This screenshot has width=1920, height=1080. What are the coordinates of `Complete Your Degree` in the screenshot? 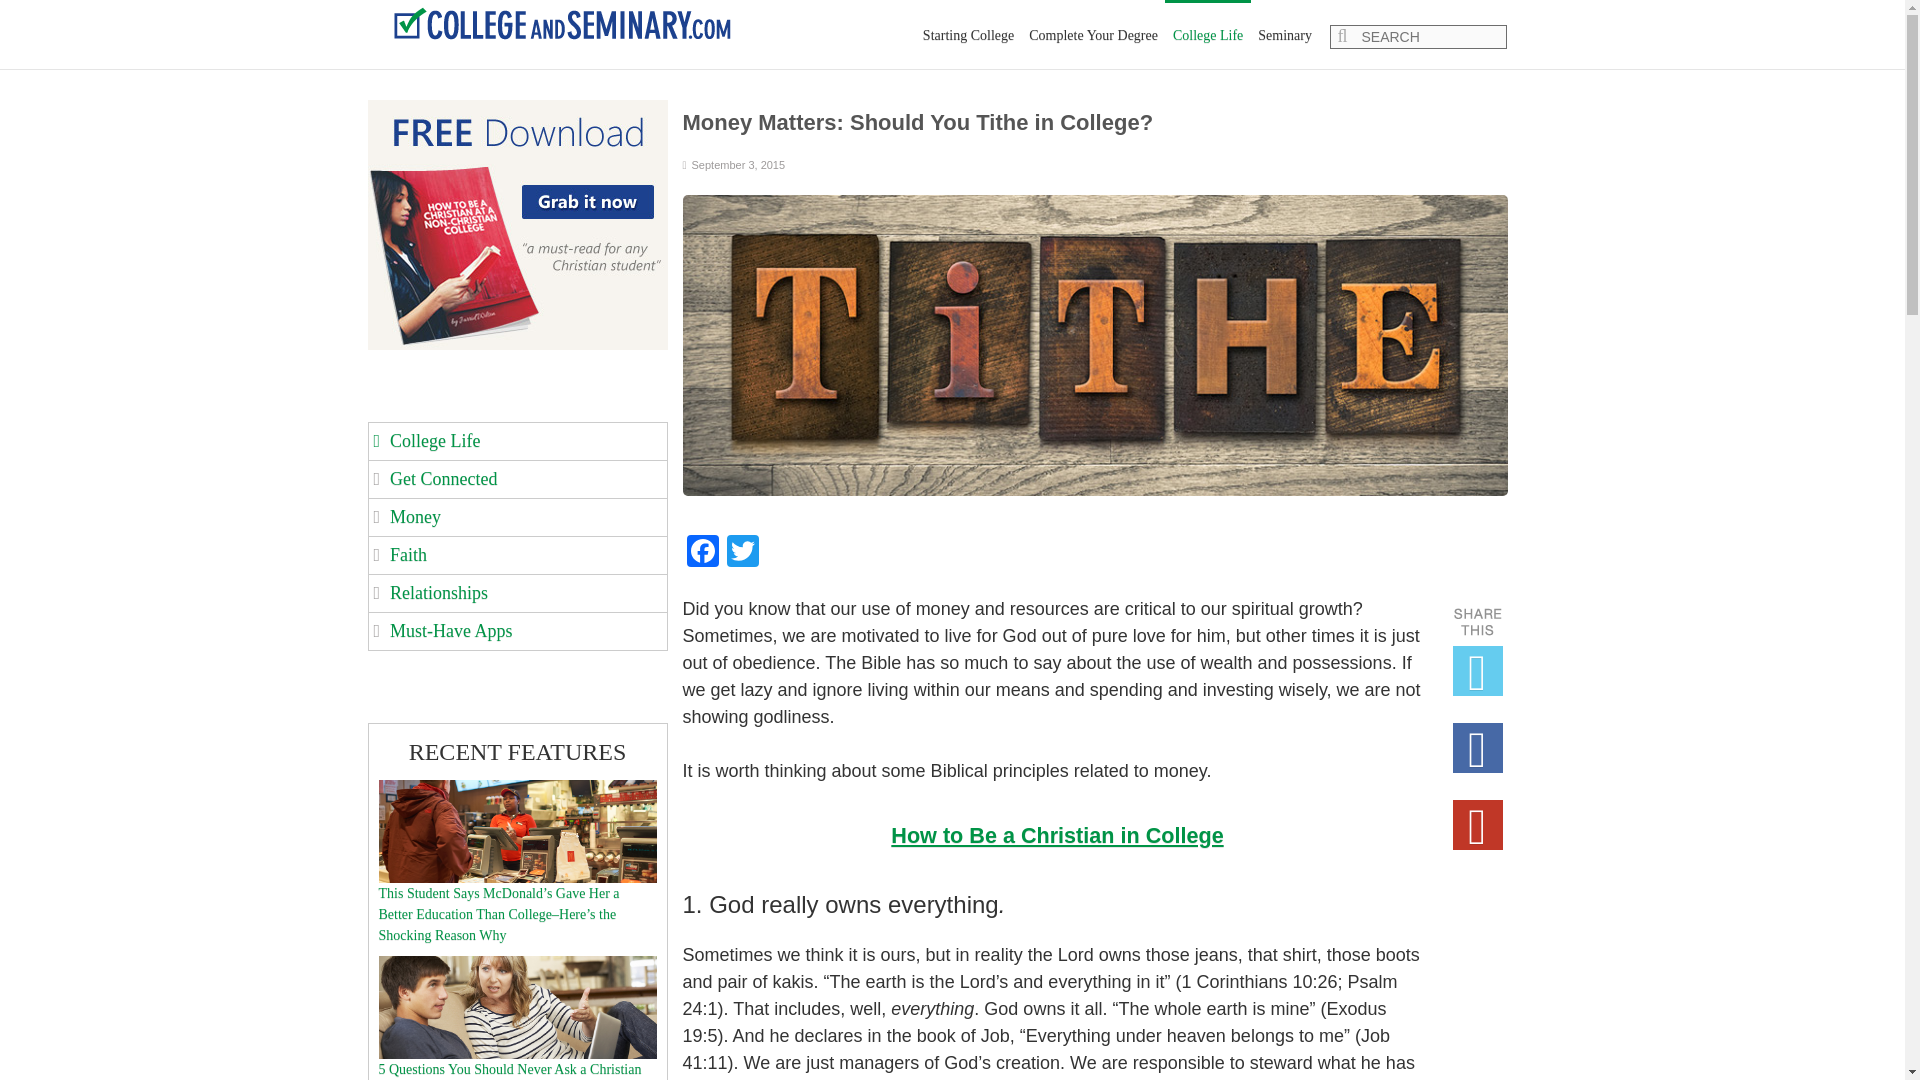 It's located at (1093, 36).